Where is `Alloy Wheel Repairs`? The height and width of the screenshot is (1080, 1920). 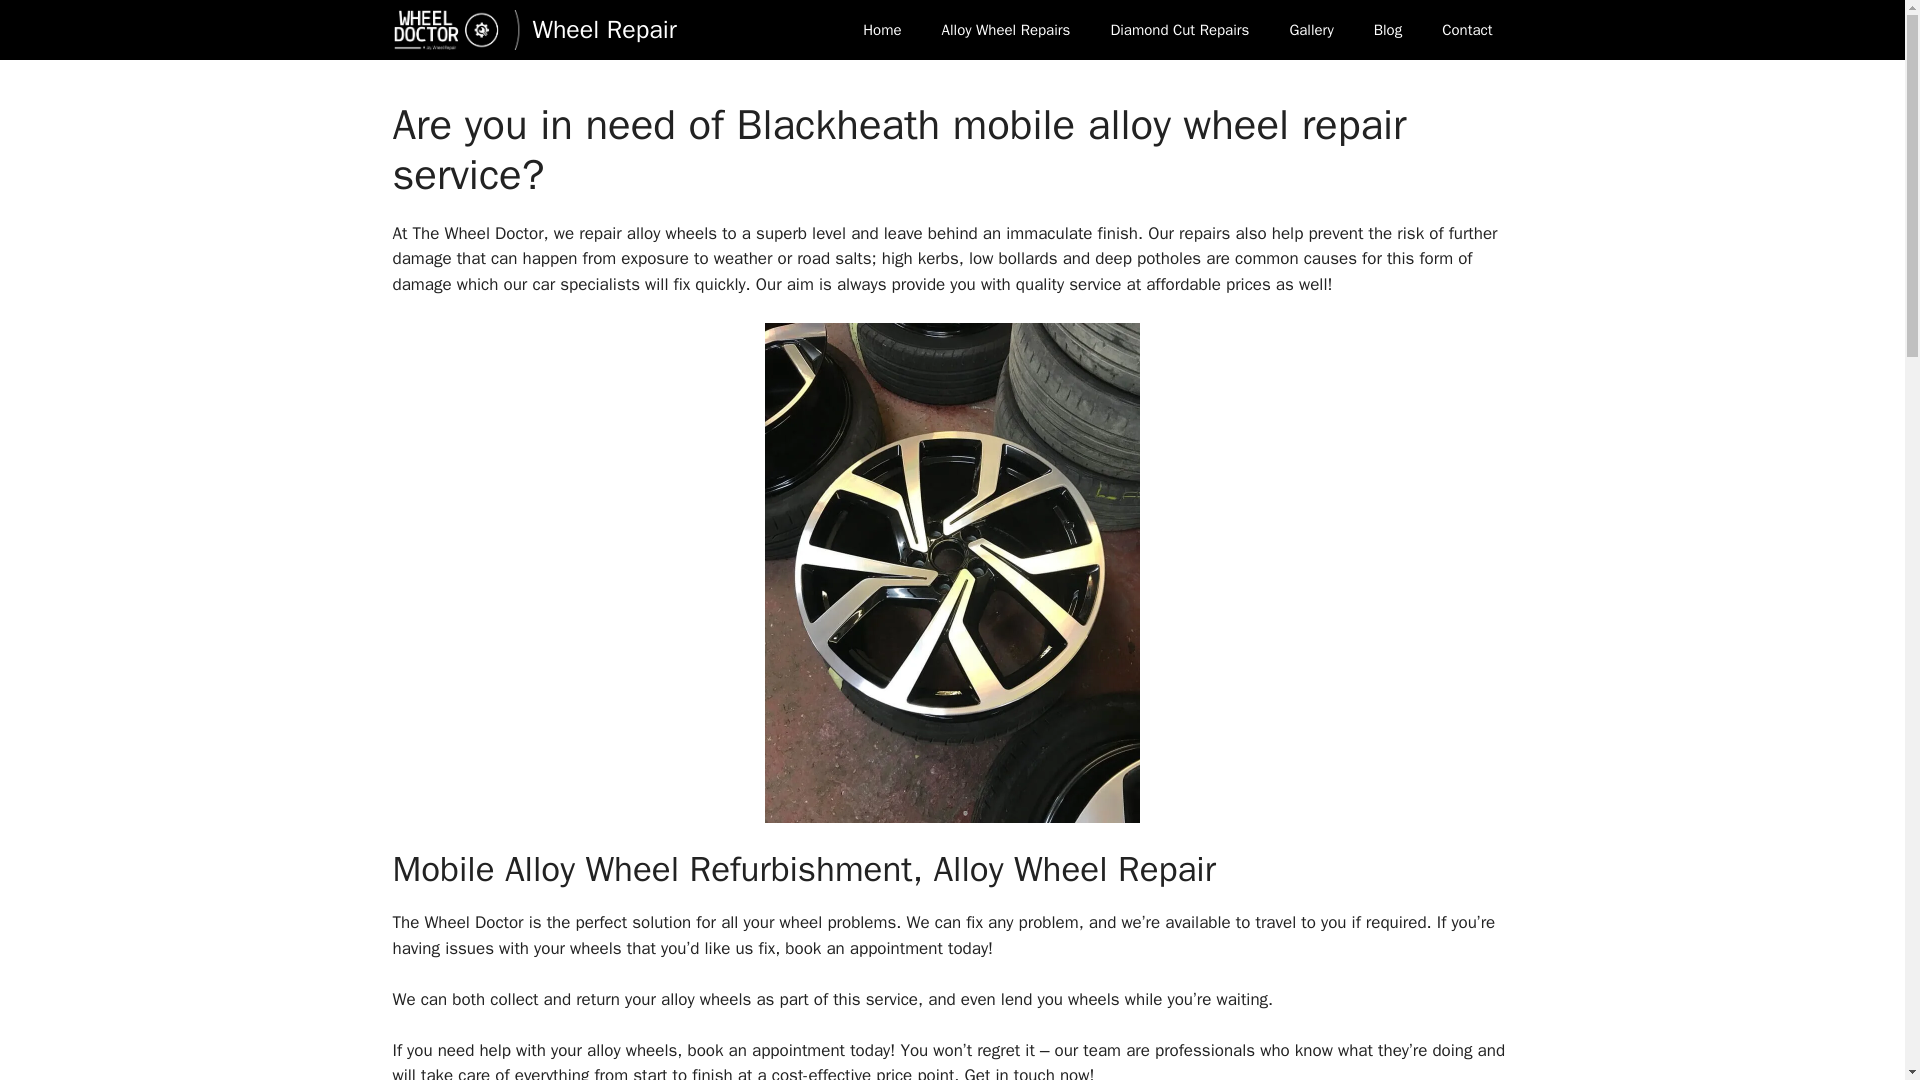 Alloy Wheel Repairs is located at coordinates (1006, 30).